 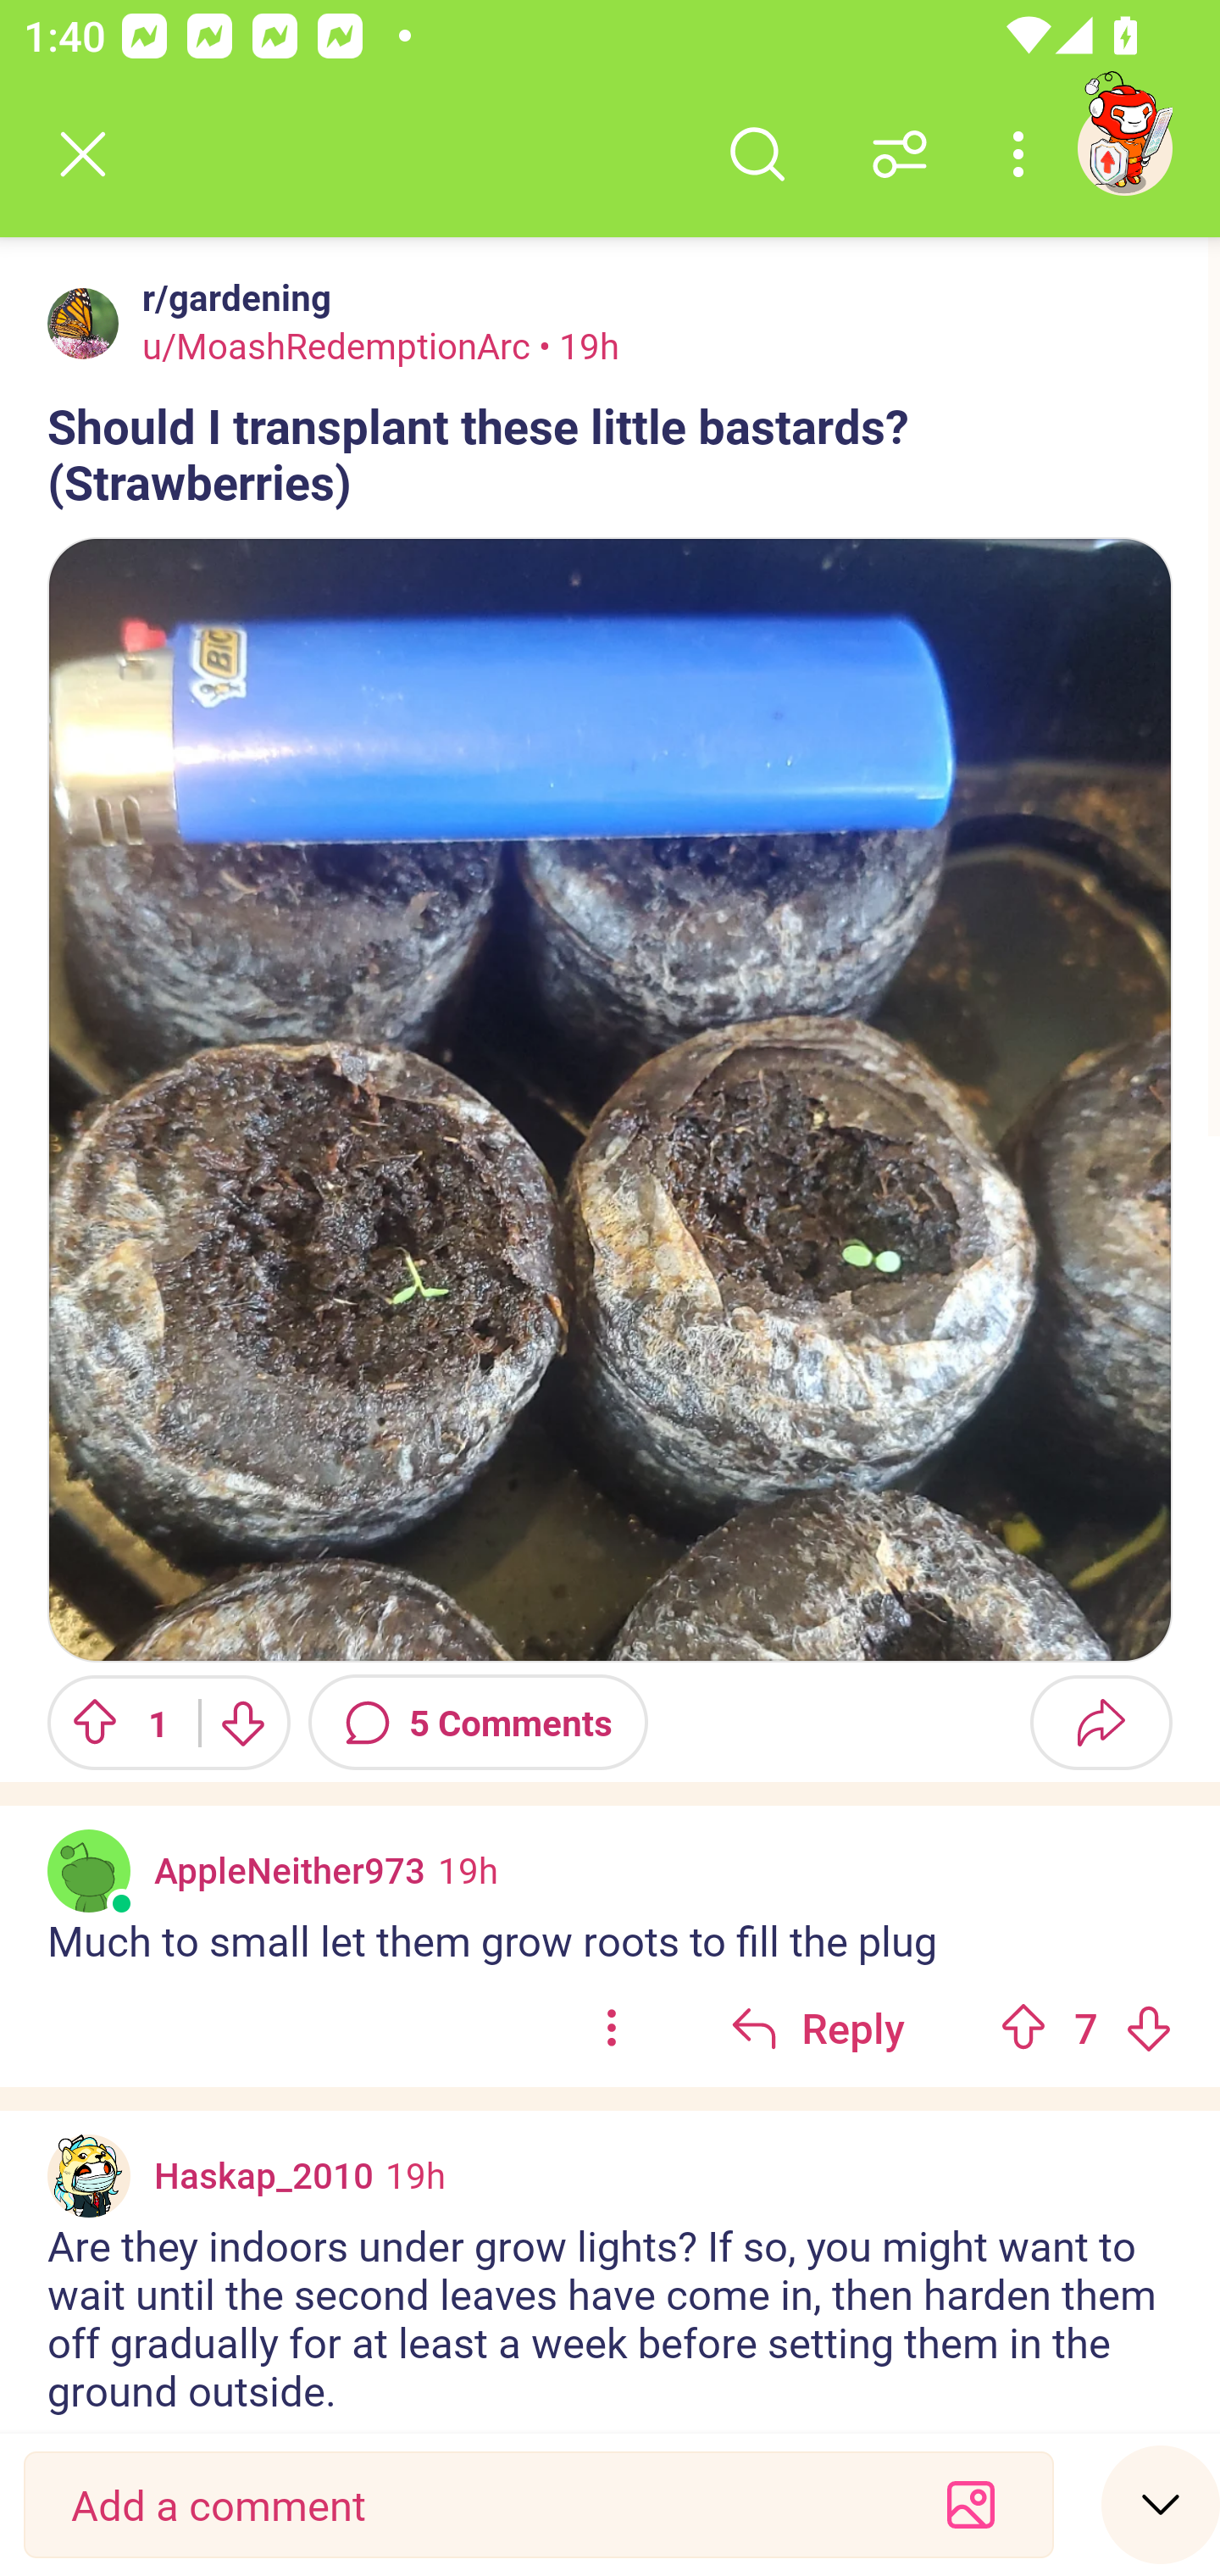 What do you see at coordinates (818, 2027) in the screenshot?
I see `Reply` at bounding box center [818, 2027].